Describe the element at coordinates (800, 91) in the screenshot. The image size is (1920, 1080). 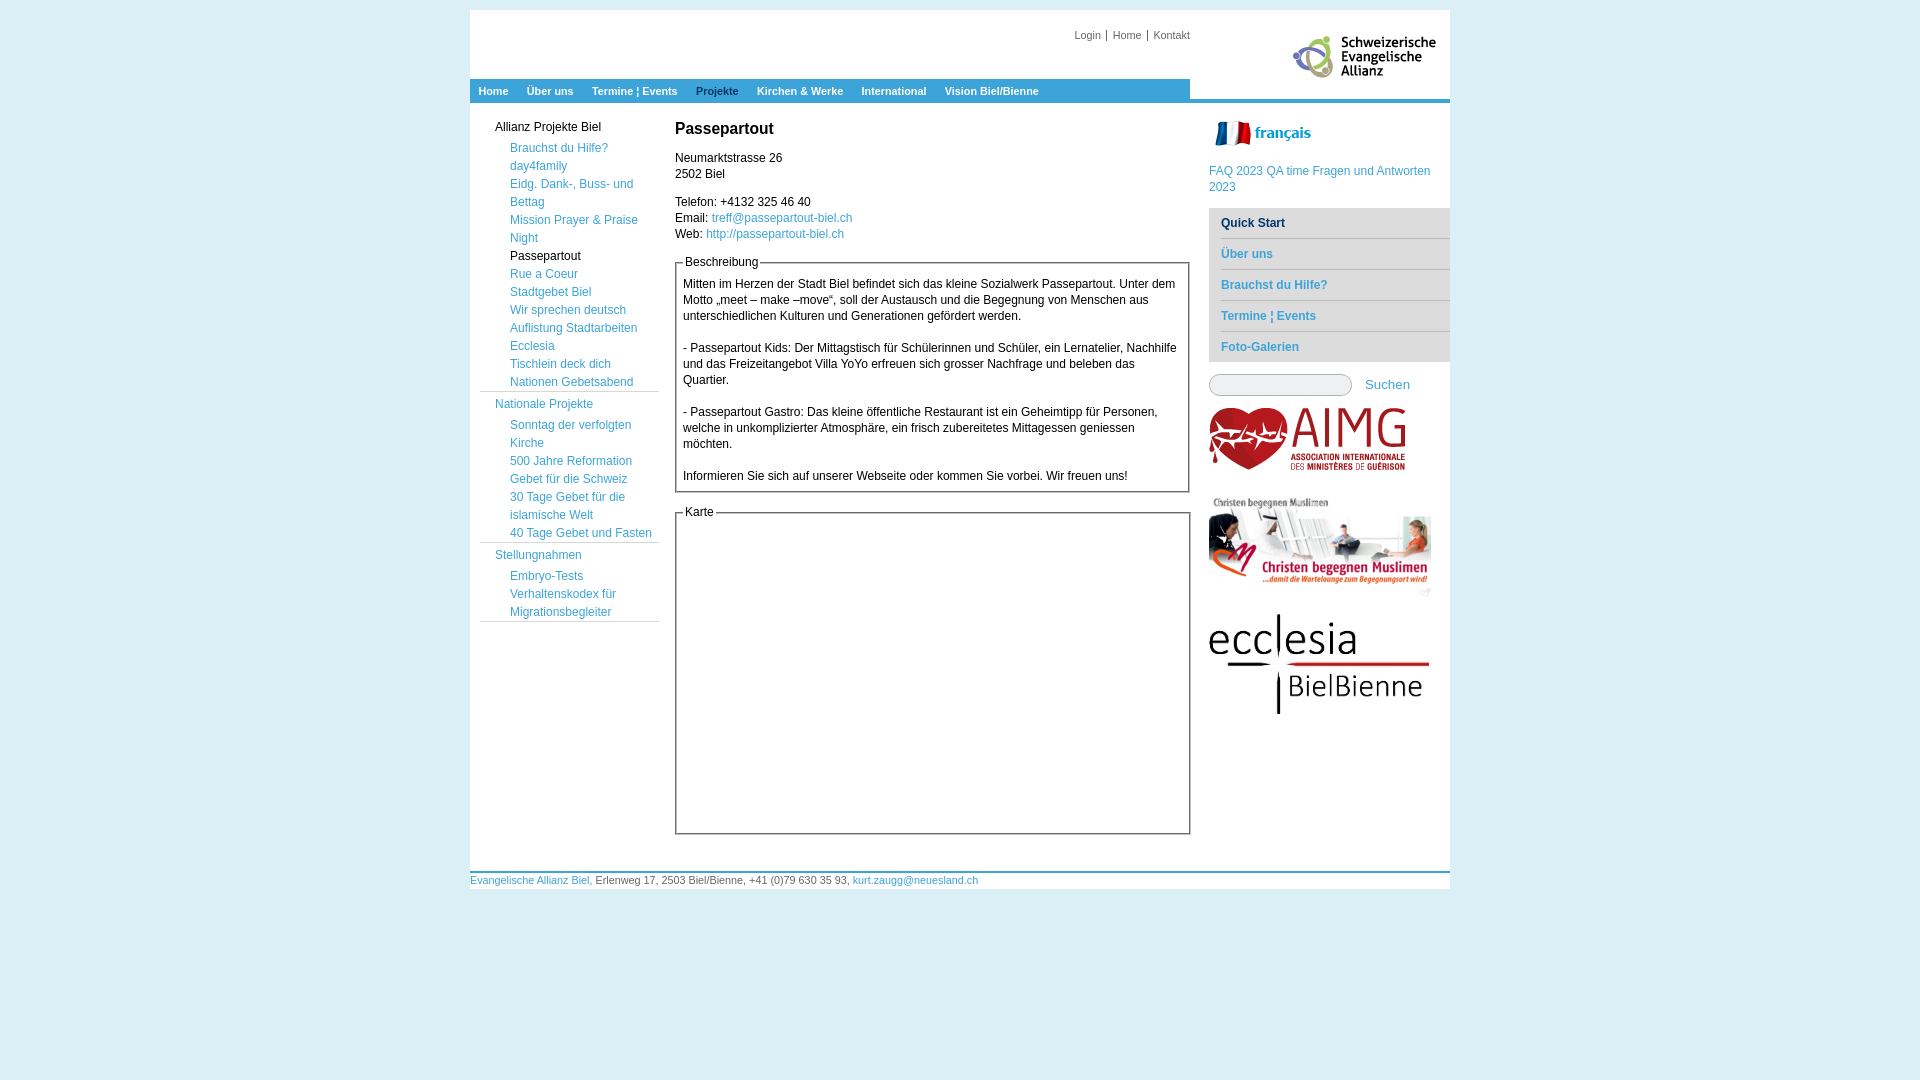
I see `Kirchen & Werke` at that location.